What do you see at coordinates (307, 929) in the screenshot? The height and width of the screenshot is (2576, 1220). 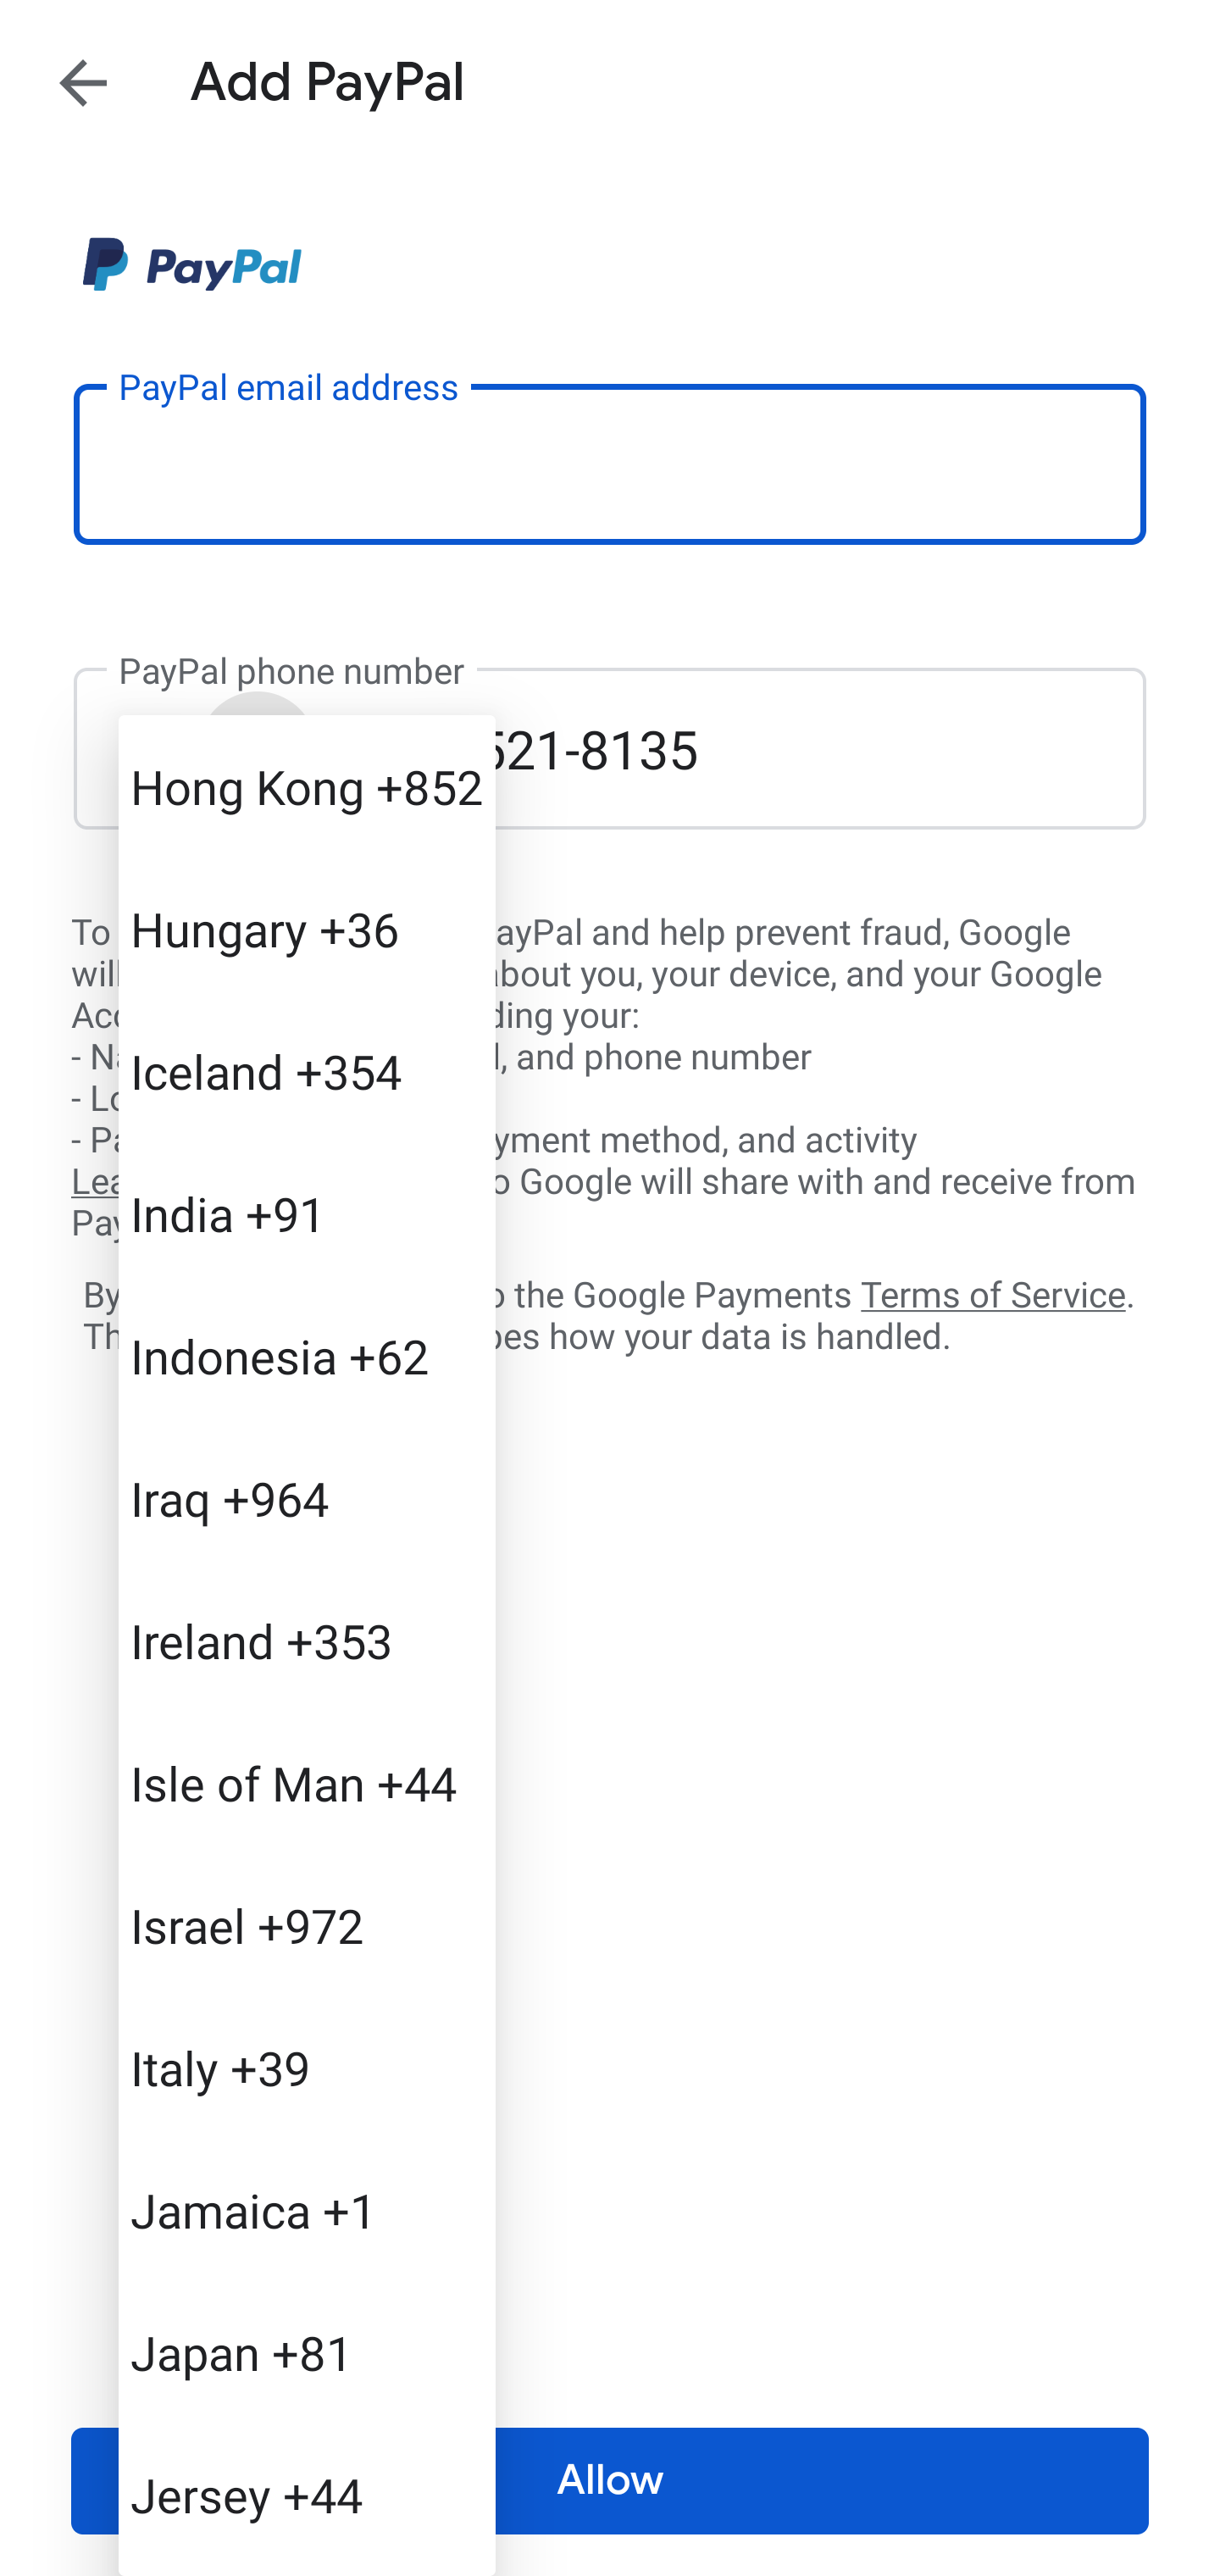 I see `Hungary +36` at bounding box center [307, 929].